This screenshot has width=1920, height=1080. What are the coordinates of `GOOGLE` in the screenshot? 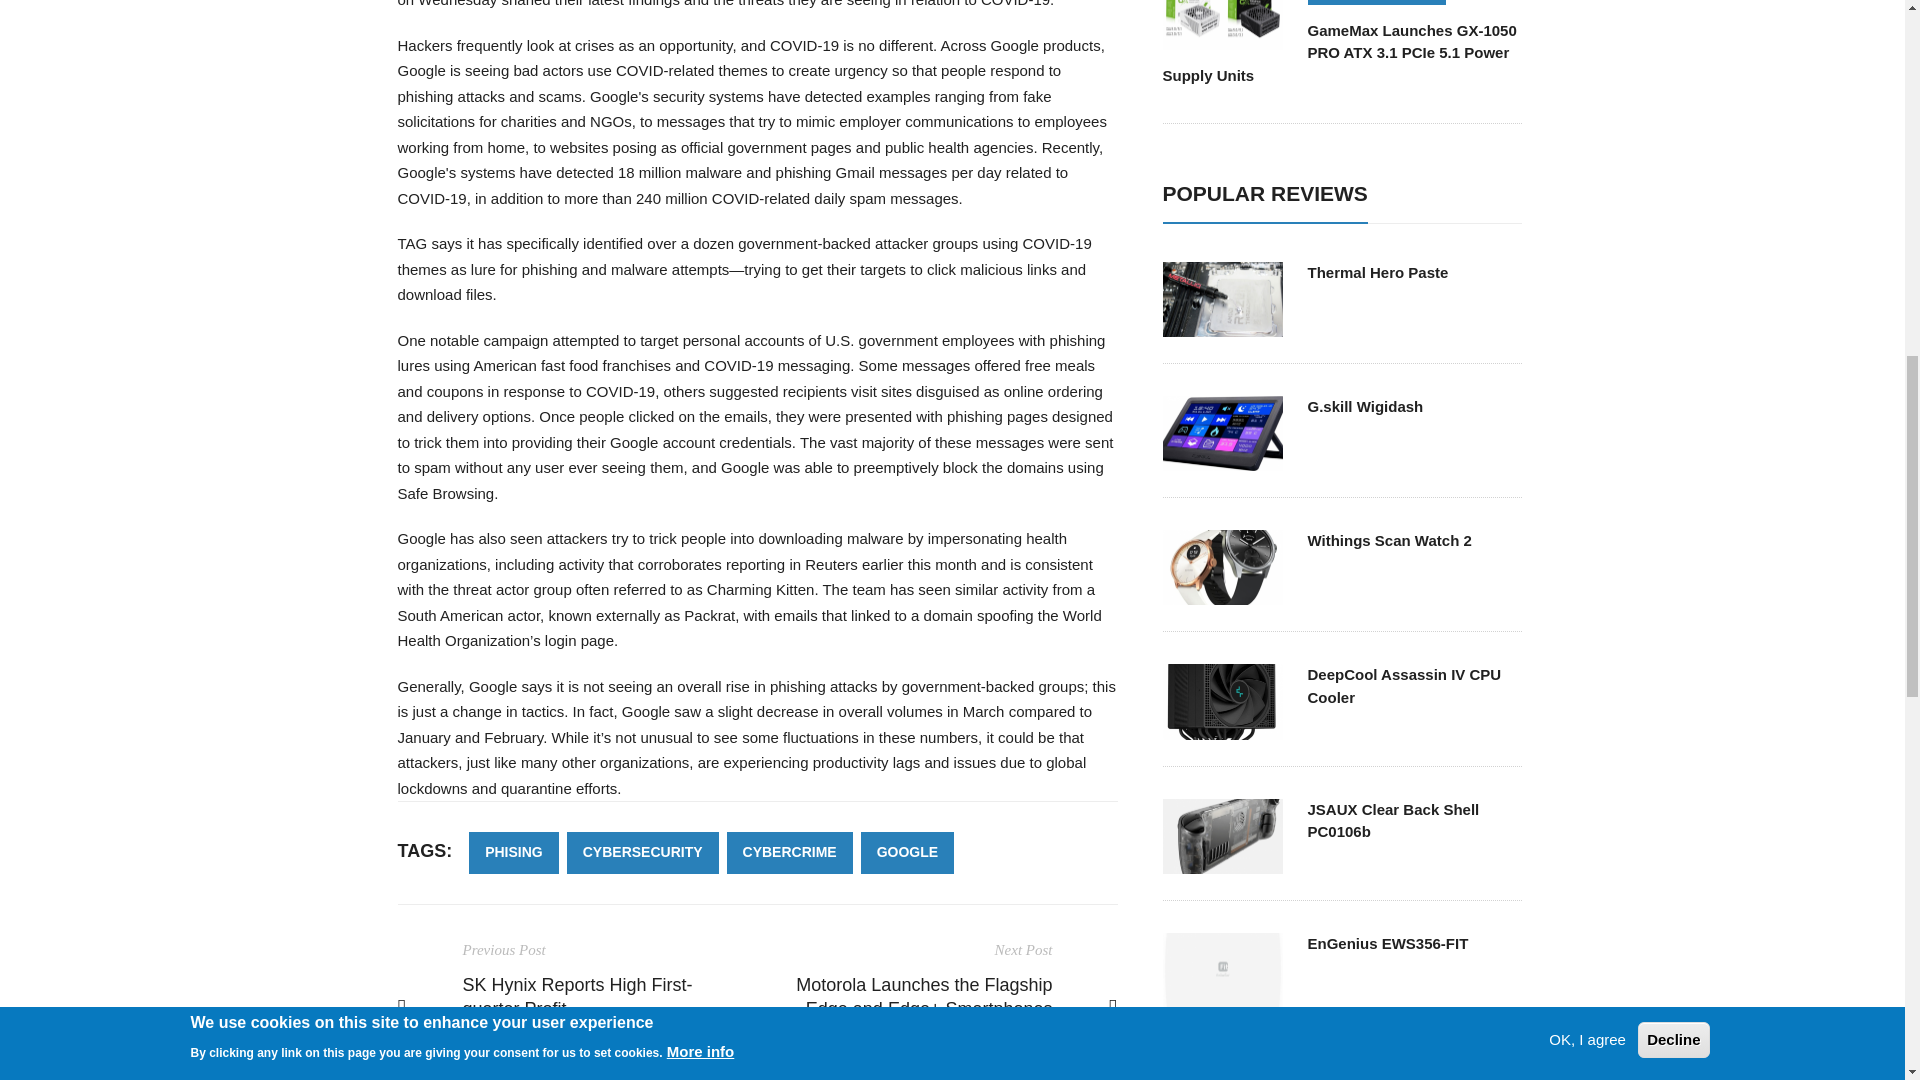 It's located at (907, 852).